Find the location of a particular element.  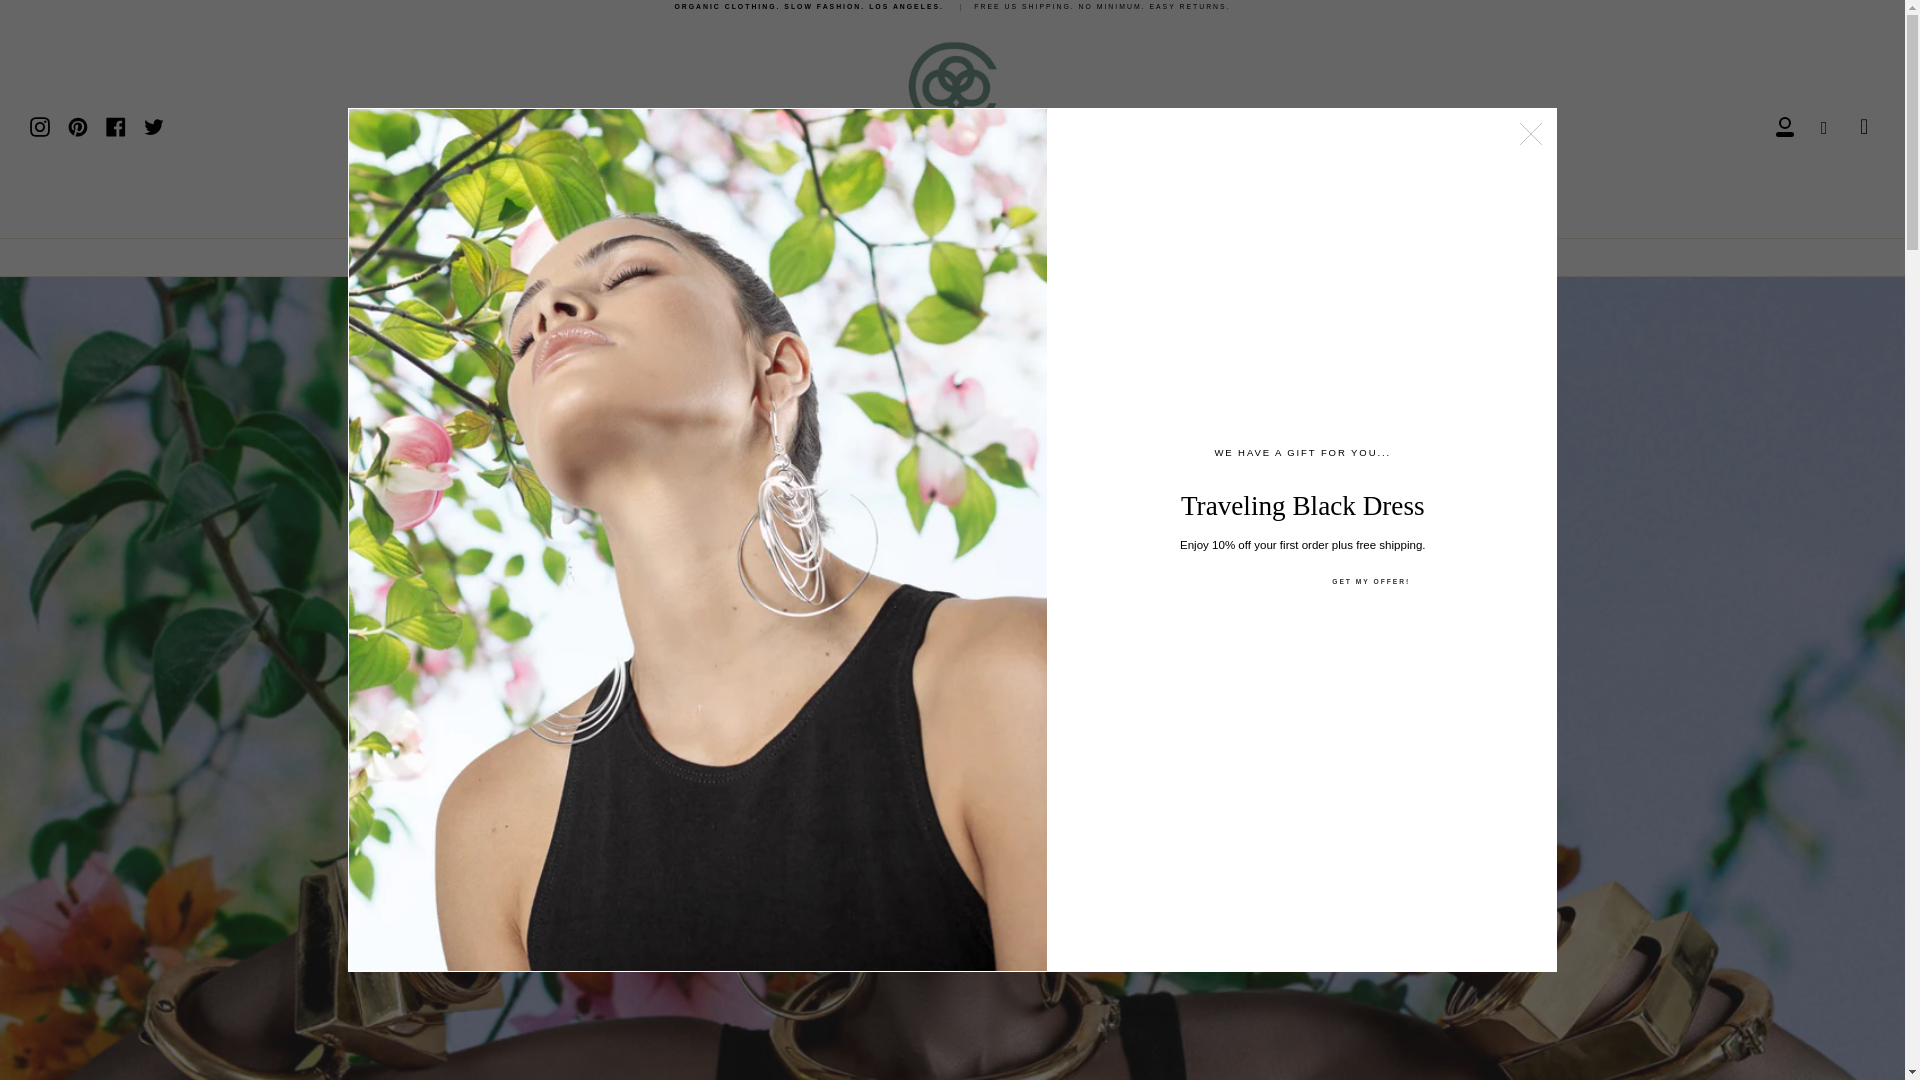

Pinterest is located at coordinates (78, 125).